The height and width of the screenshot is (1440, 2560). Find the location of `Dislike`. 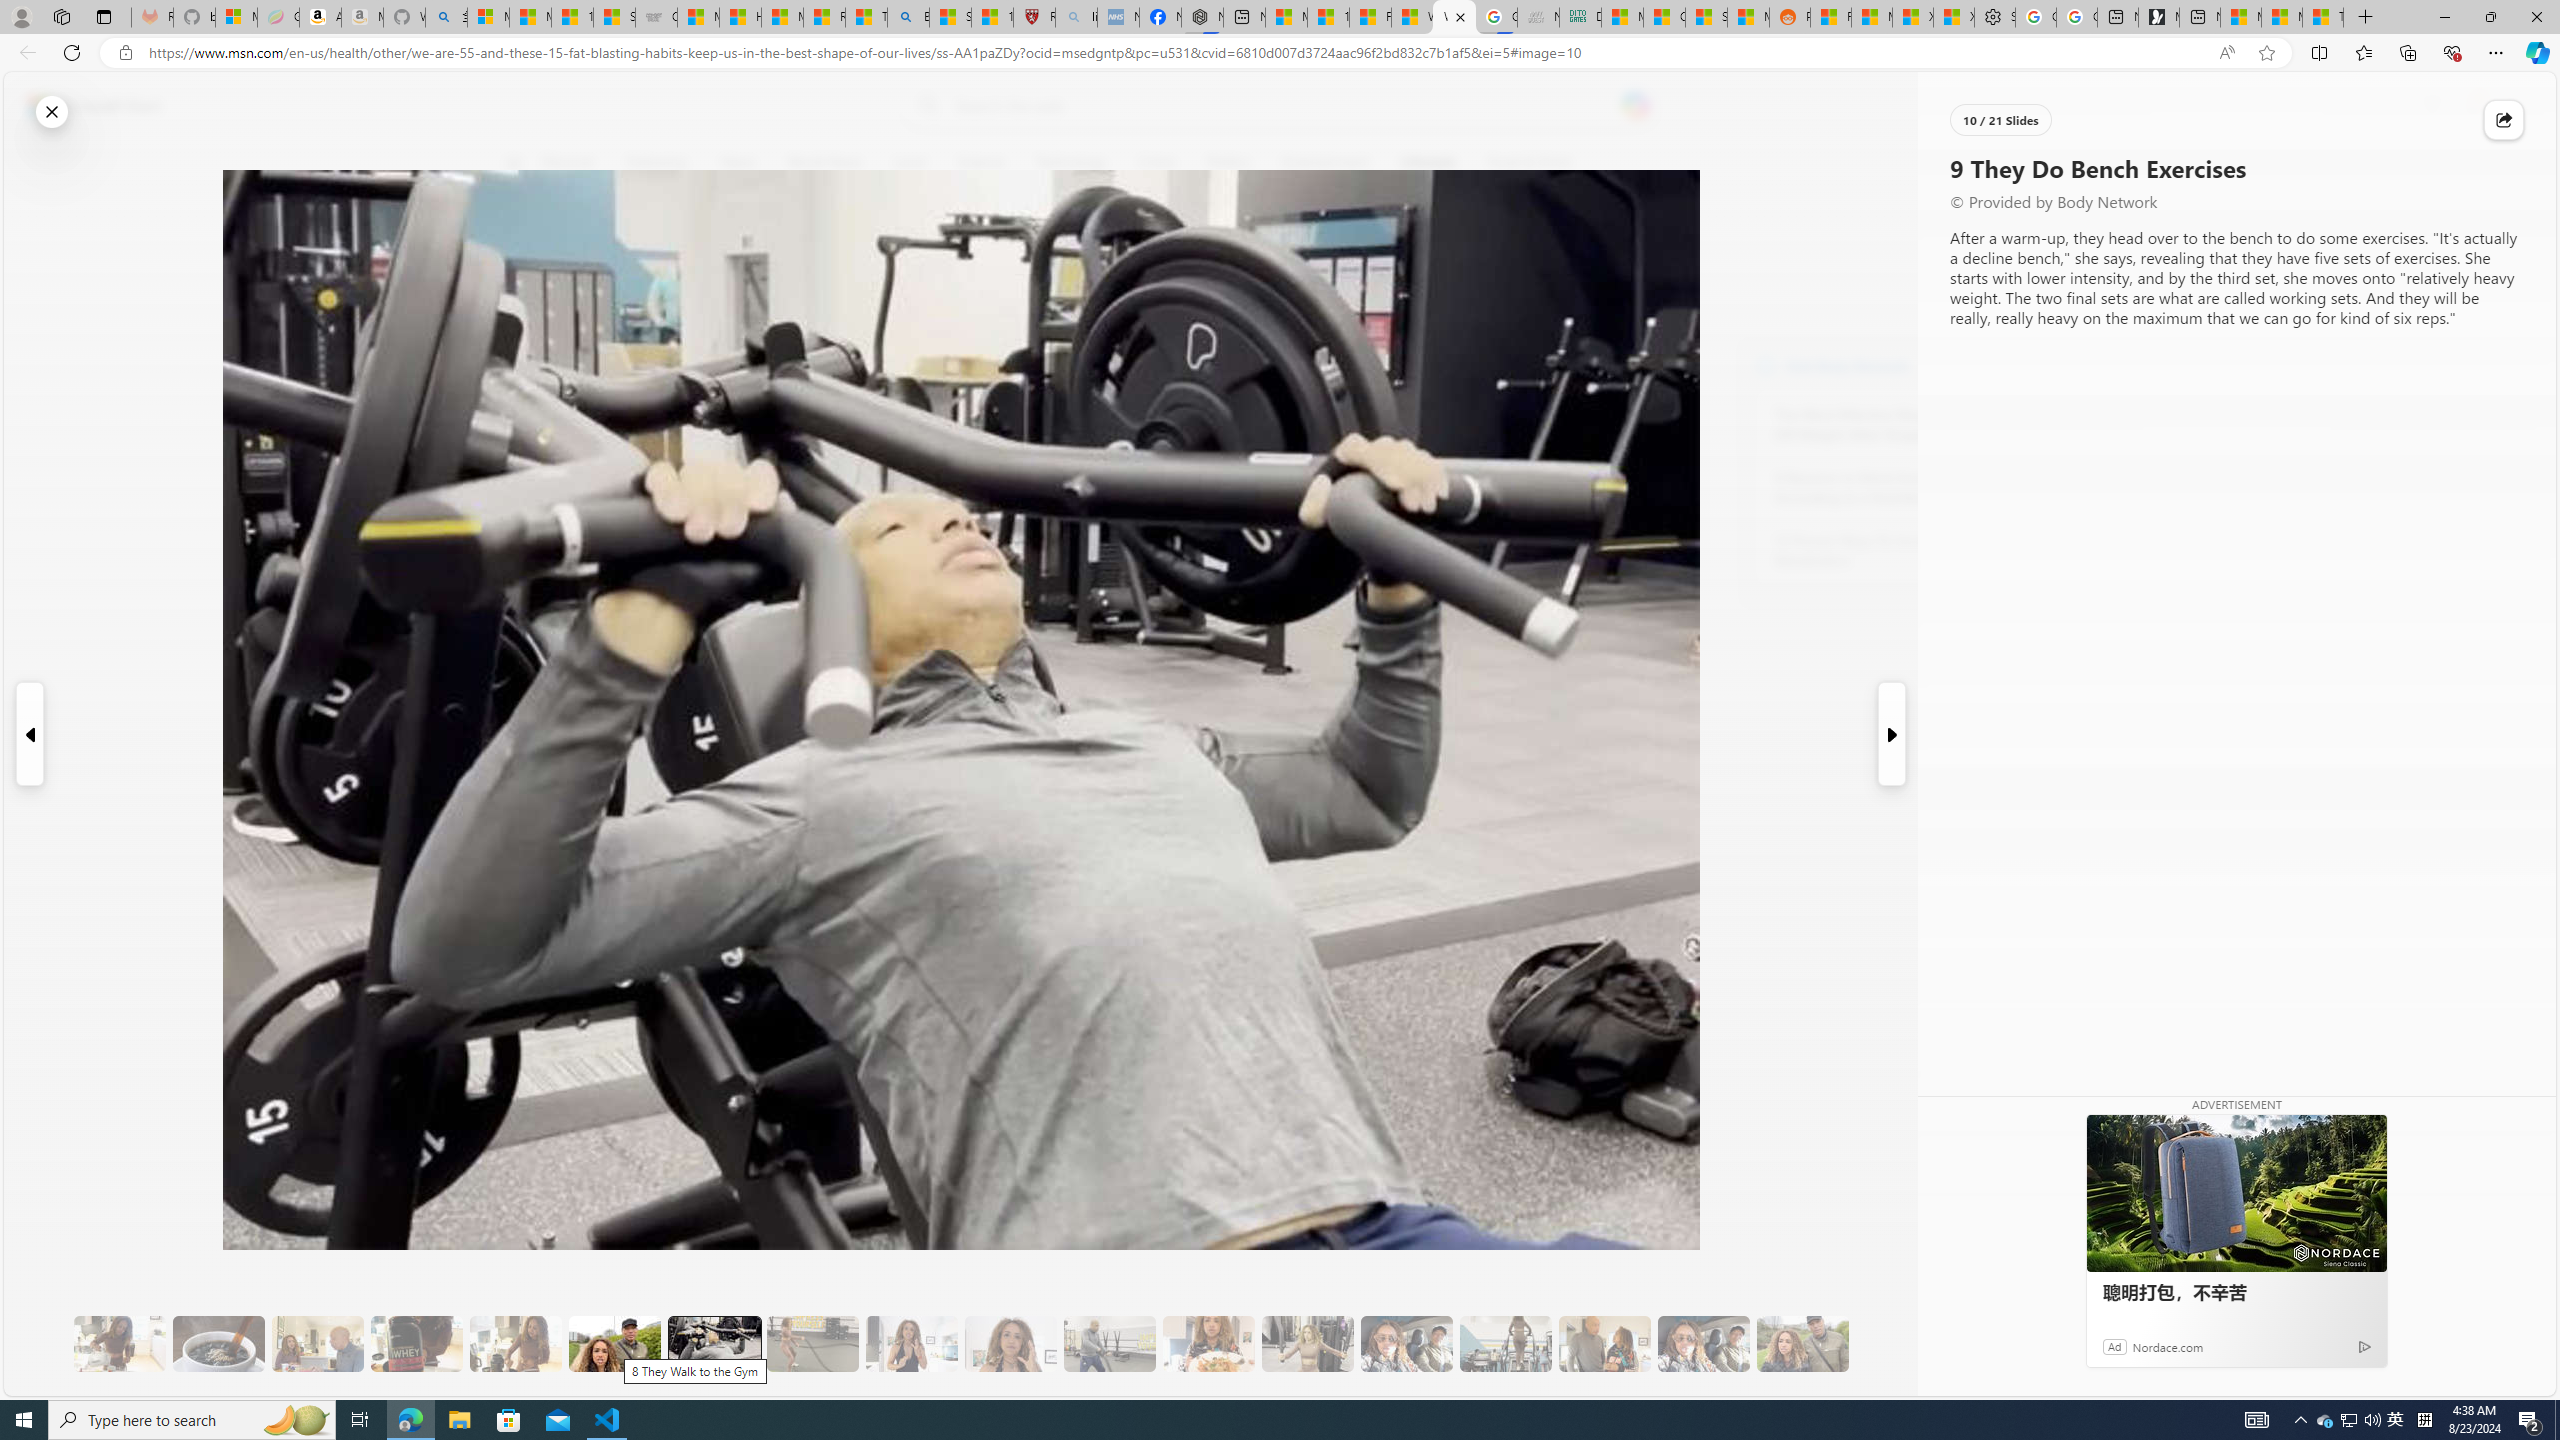

Dislike is located at coordinates (526, 300).